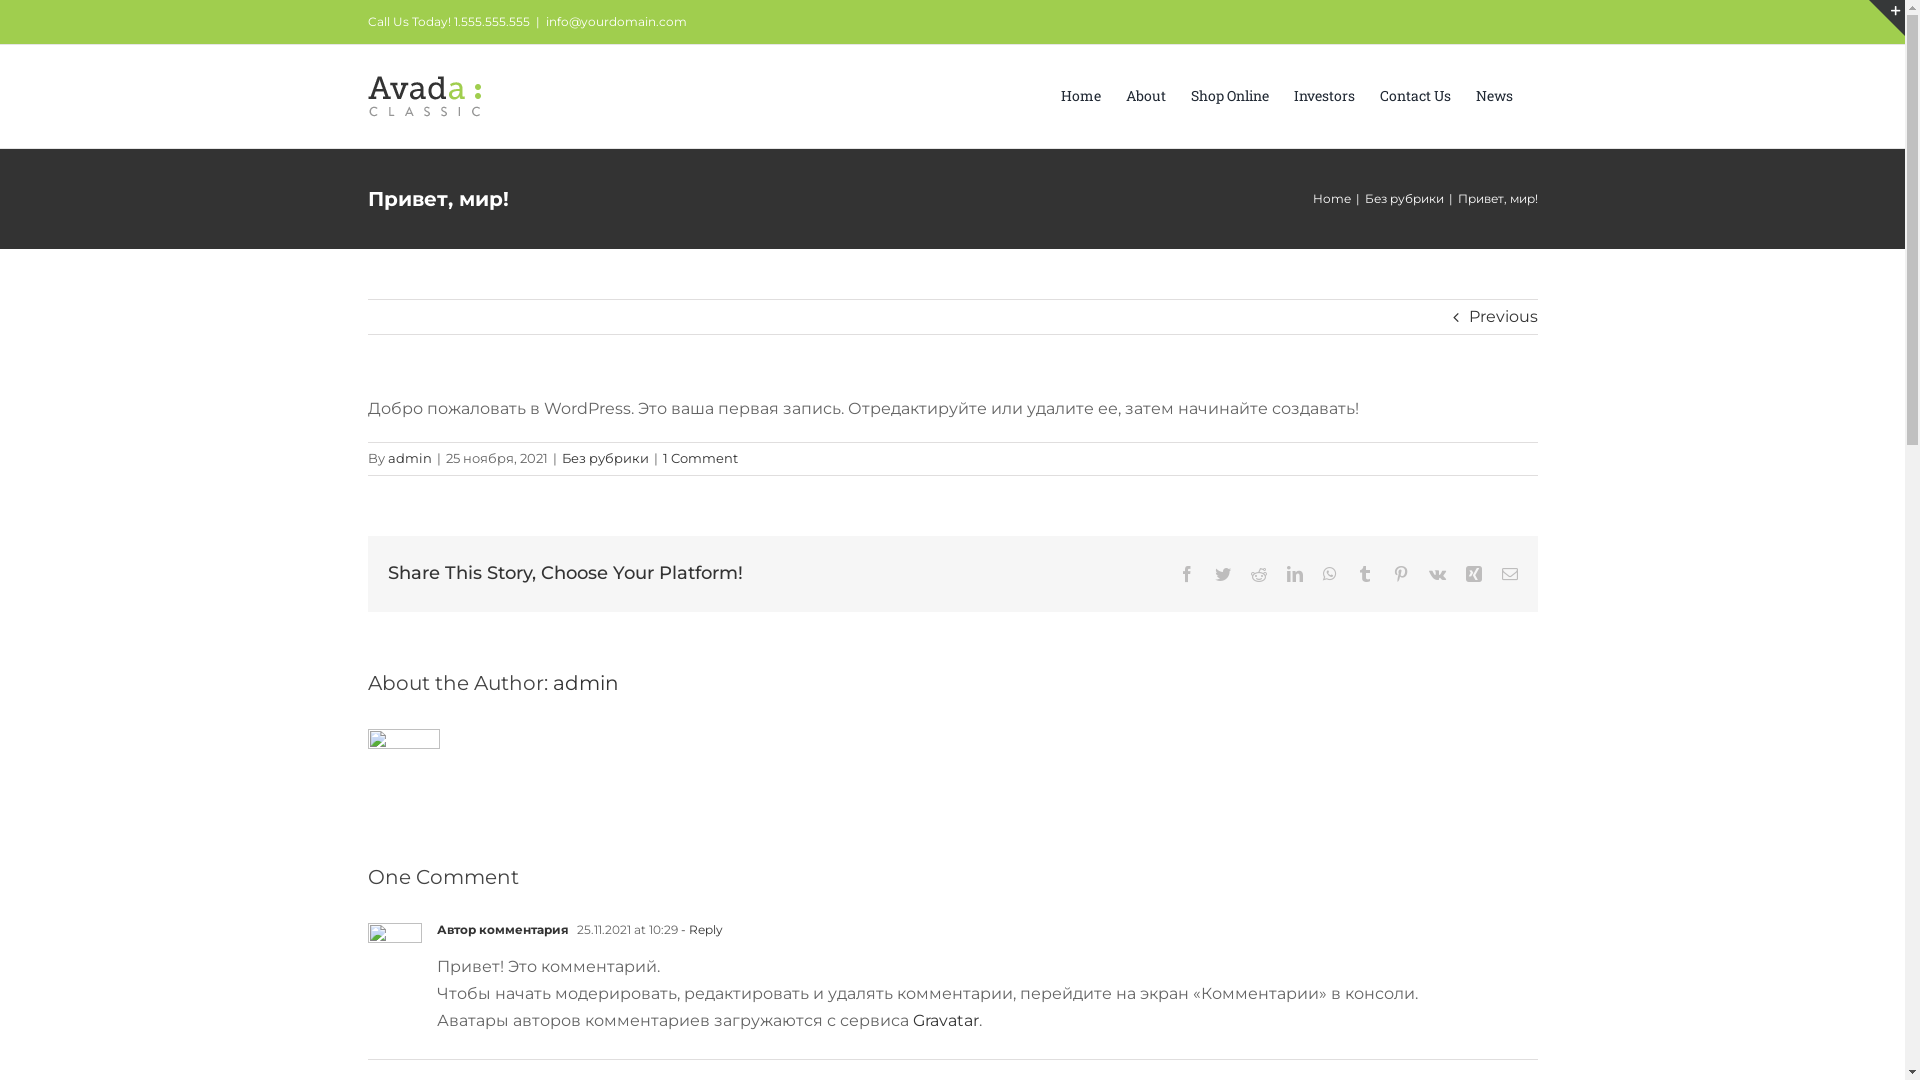 This screenshot has width=1920, height=1080. I want to click on Home, so click(1331, 198).